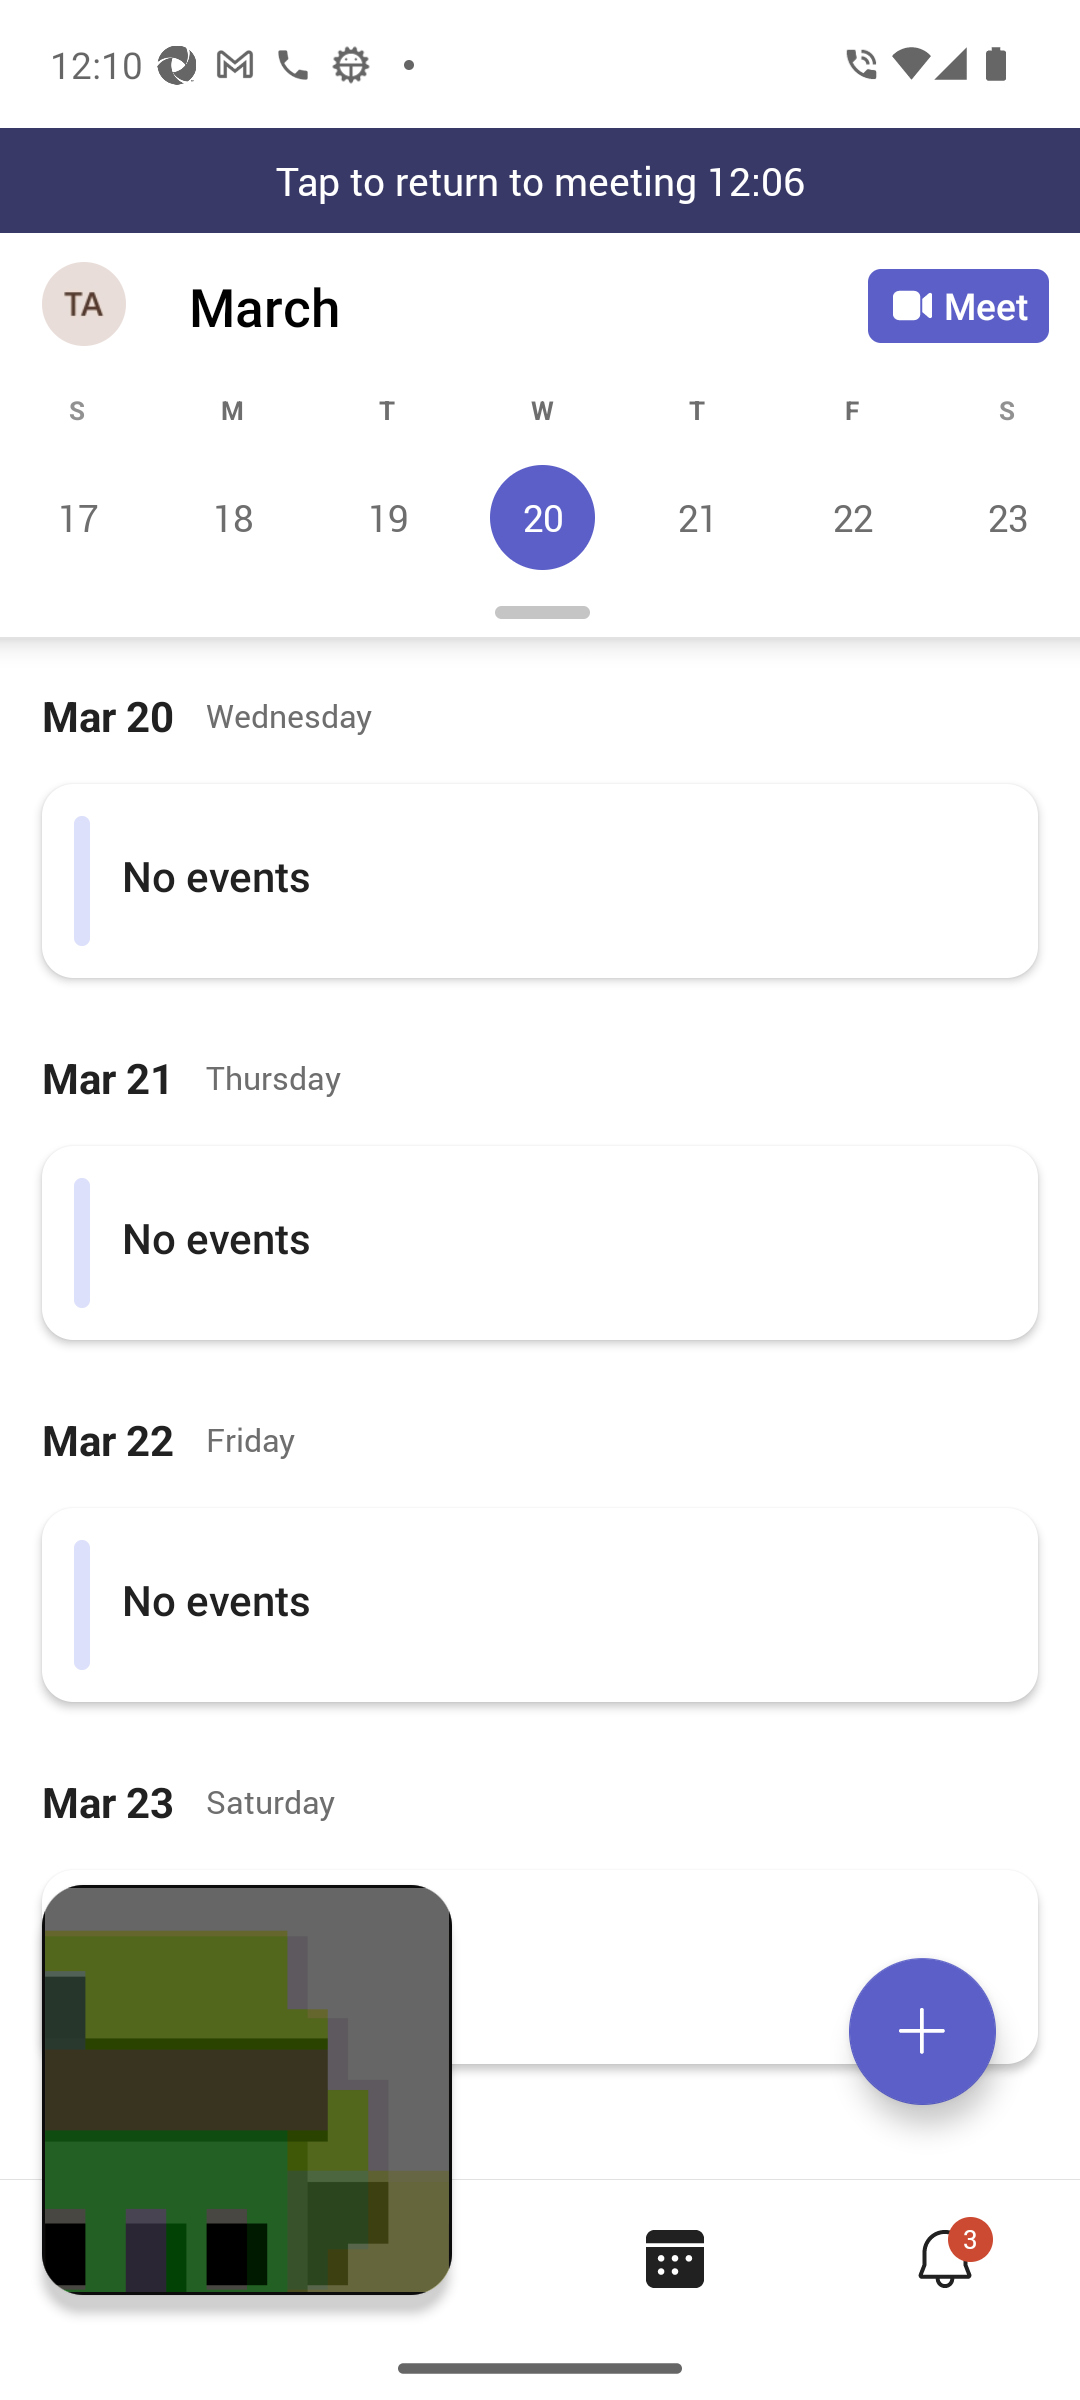 This screenshot has height=2400, width=1080. Describe the element at coordinates (852, 517) in the screenshot. I see `Friday, March 22 22` at that location.